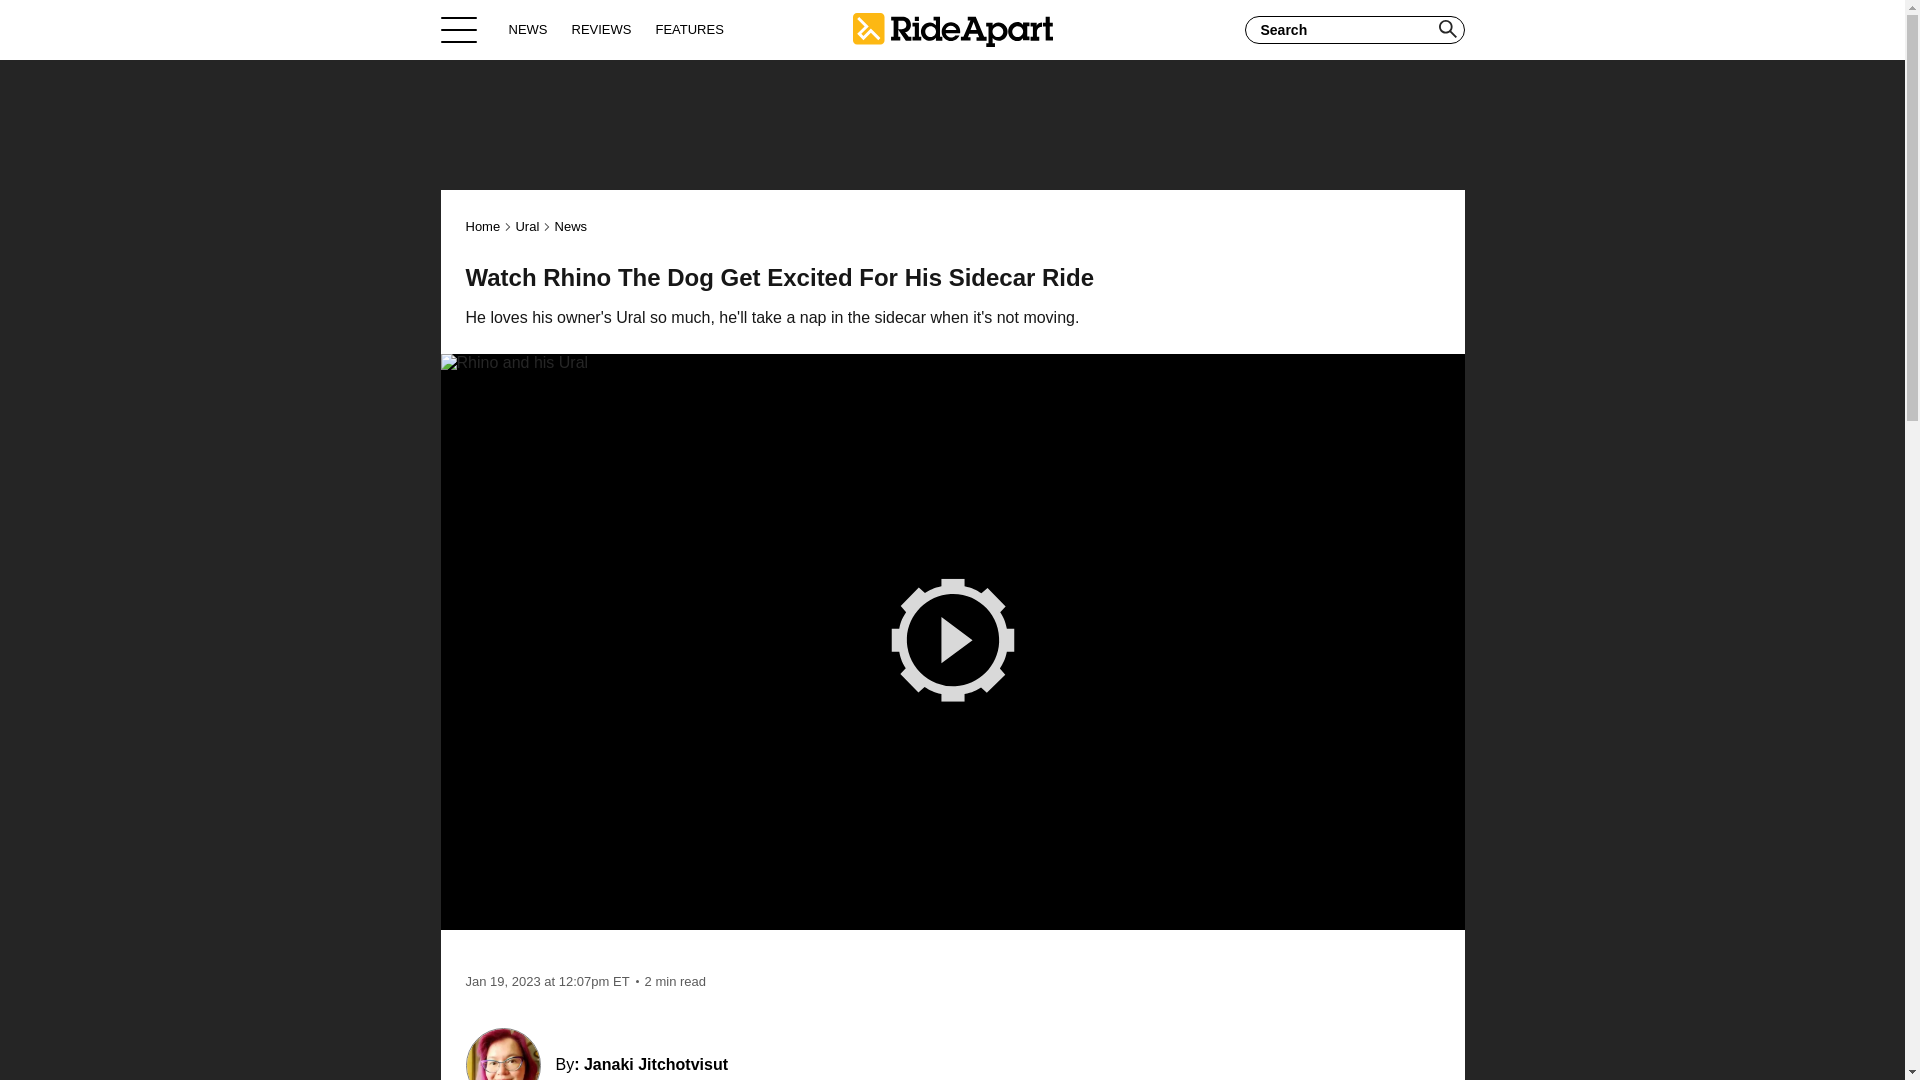 Image resolution: width=1920 pixels, height=1080 pixels. Describe the element at coordinates (484, 226) in the screenshot. I see `Home` at that location.